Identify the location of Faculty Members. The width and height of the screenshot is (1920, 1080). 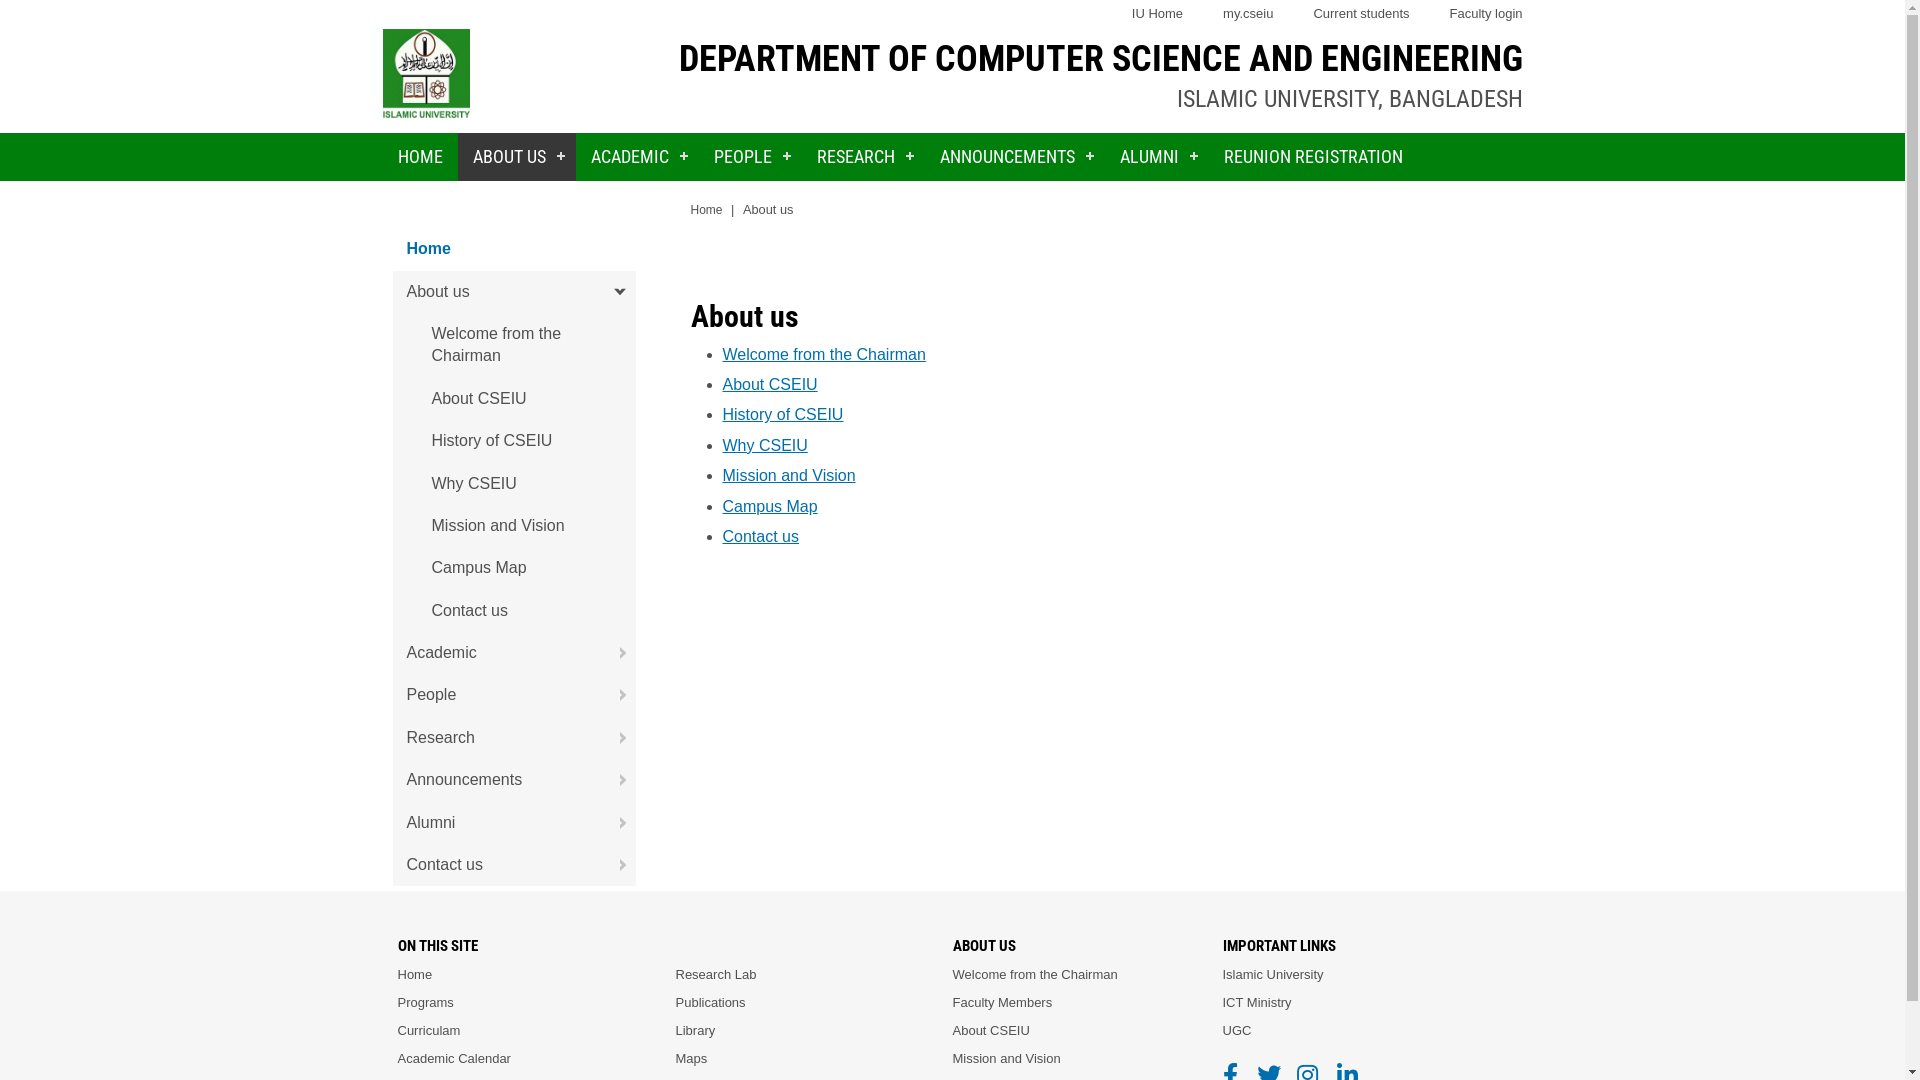
(1002, 1003).